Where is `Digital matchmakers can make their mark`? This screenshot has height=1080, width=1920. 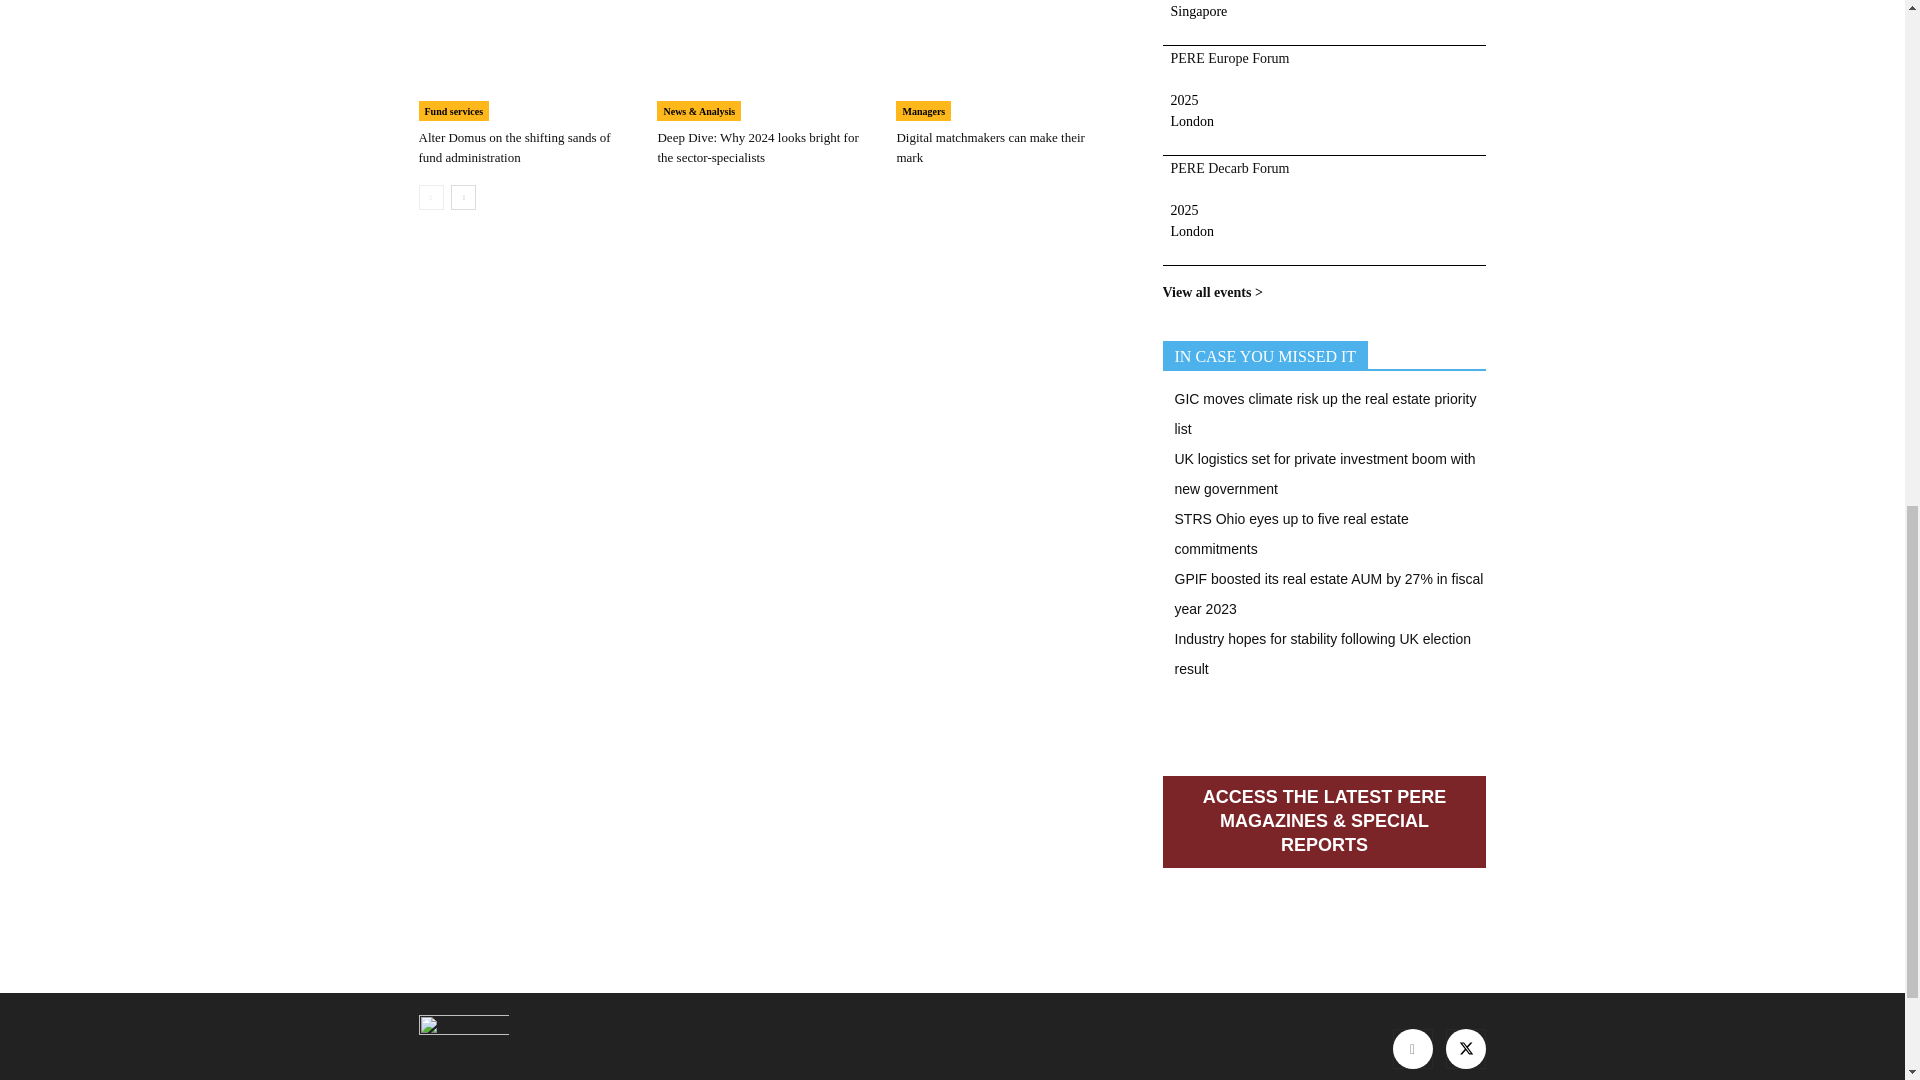 Digital matchmakers can make their mark is located at coordinates (1004, 60).